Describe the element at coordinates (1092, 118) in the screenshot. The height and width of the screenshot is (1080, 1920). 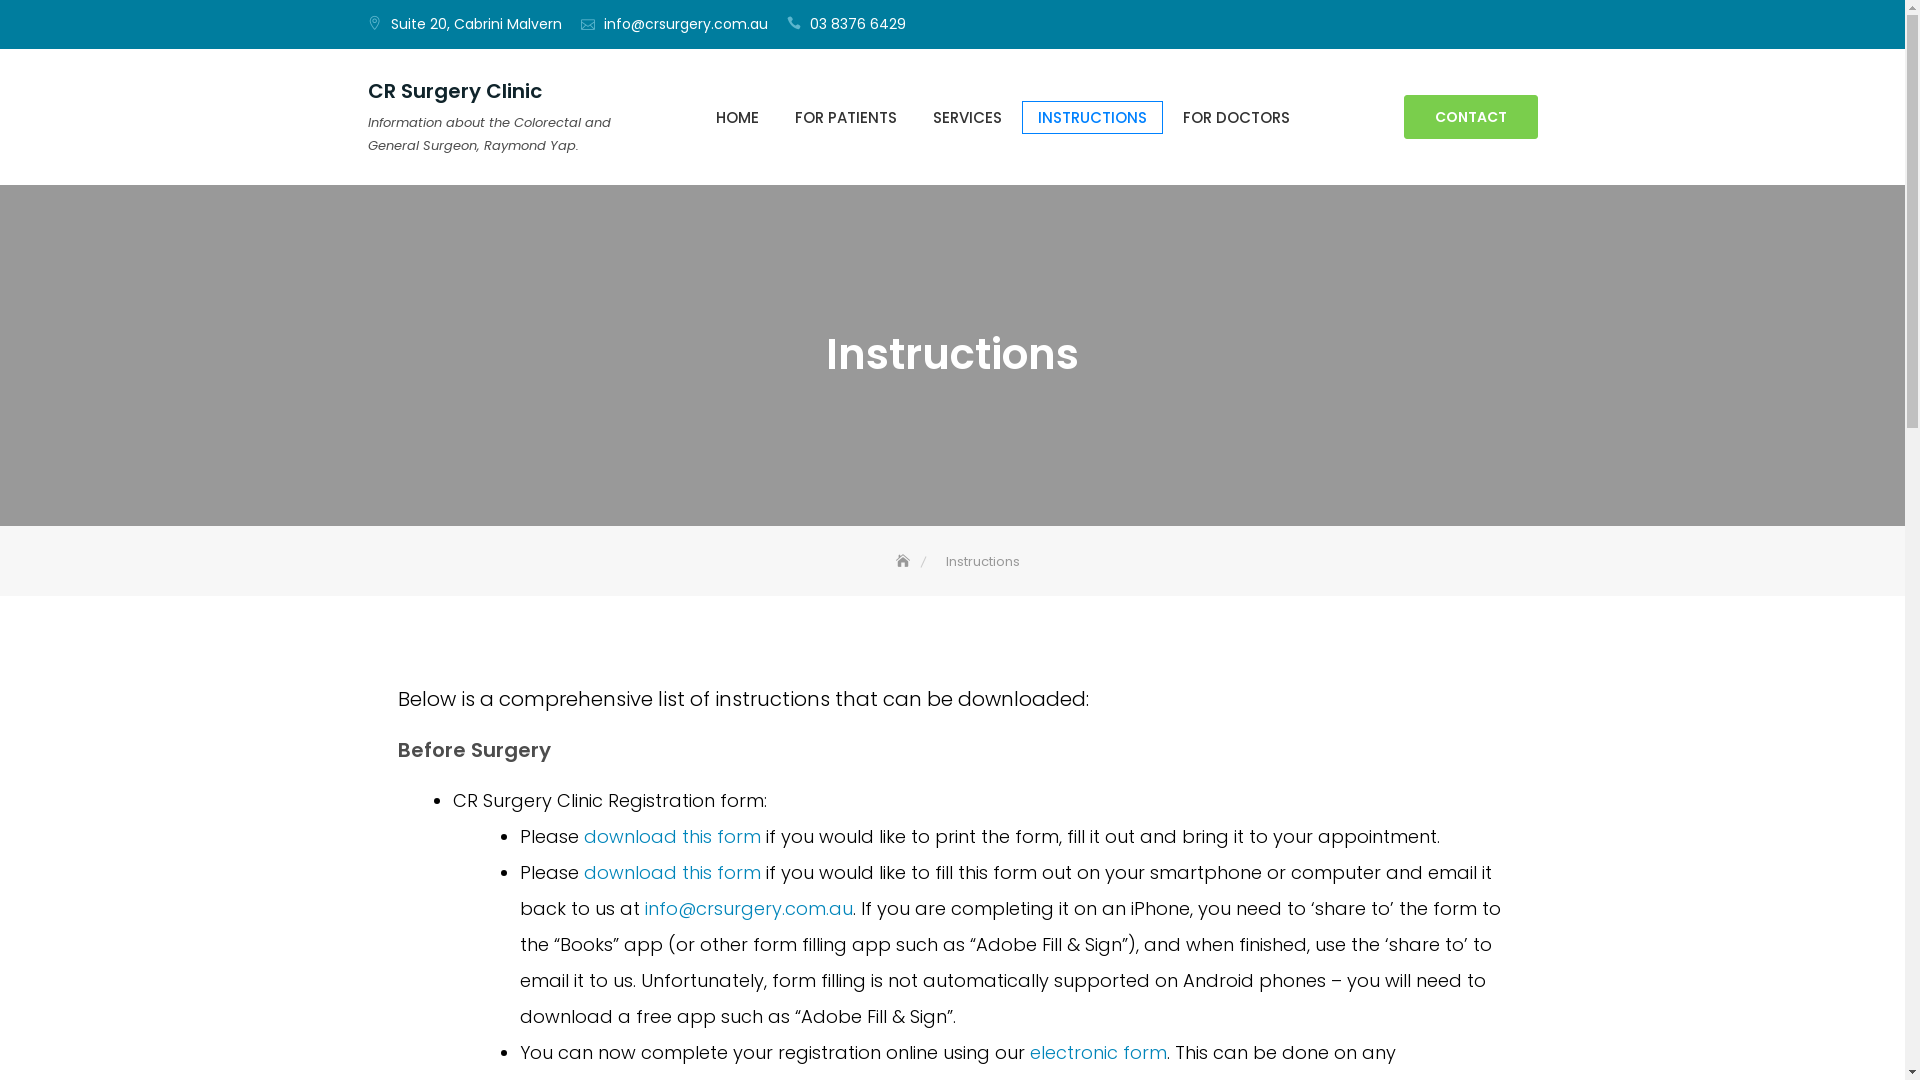
I see `INSTRUCTIONS` at that location.